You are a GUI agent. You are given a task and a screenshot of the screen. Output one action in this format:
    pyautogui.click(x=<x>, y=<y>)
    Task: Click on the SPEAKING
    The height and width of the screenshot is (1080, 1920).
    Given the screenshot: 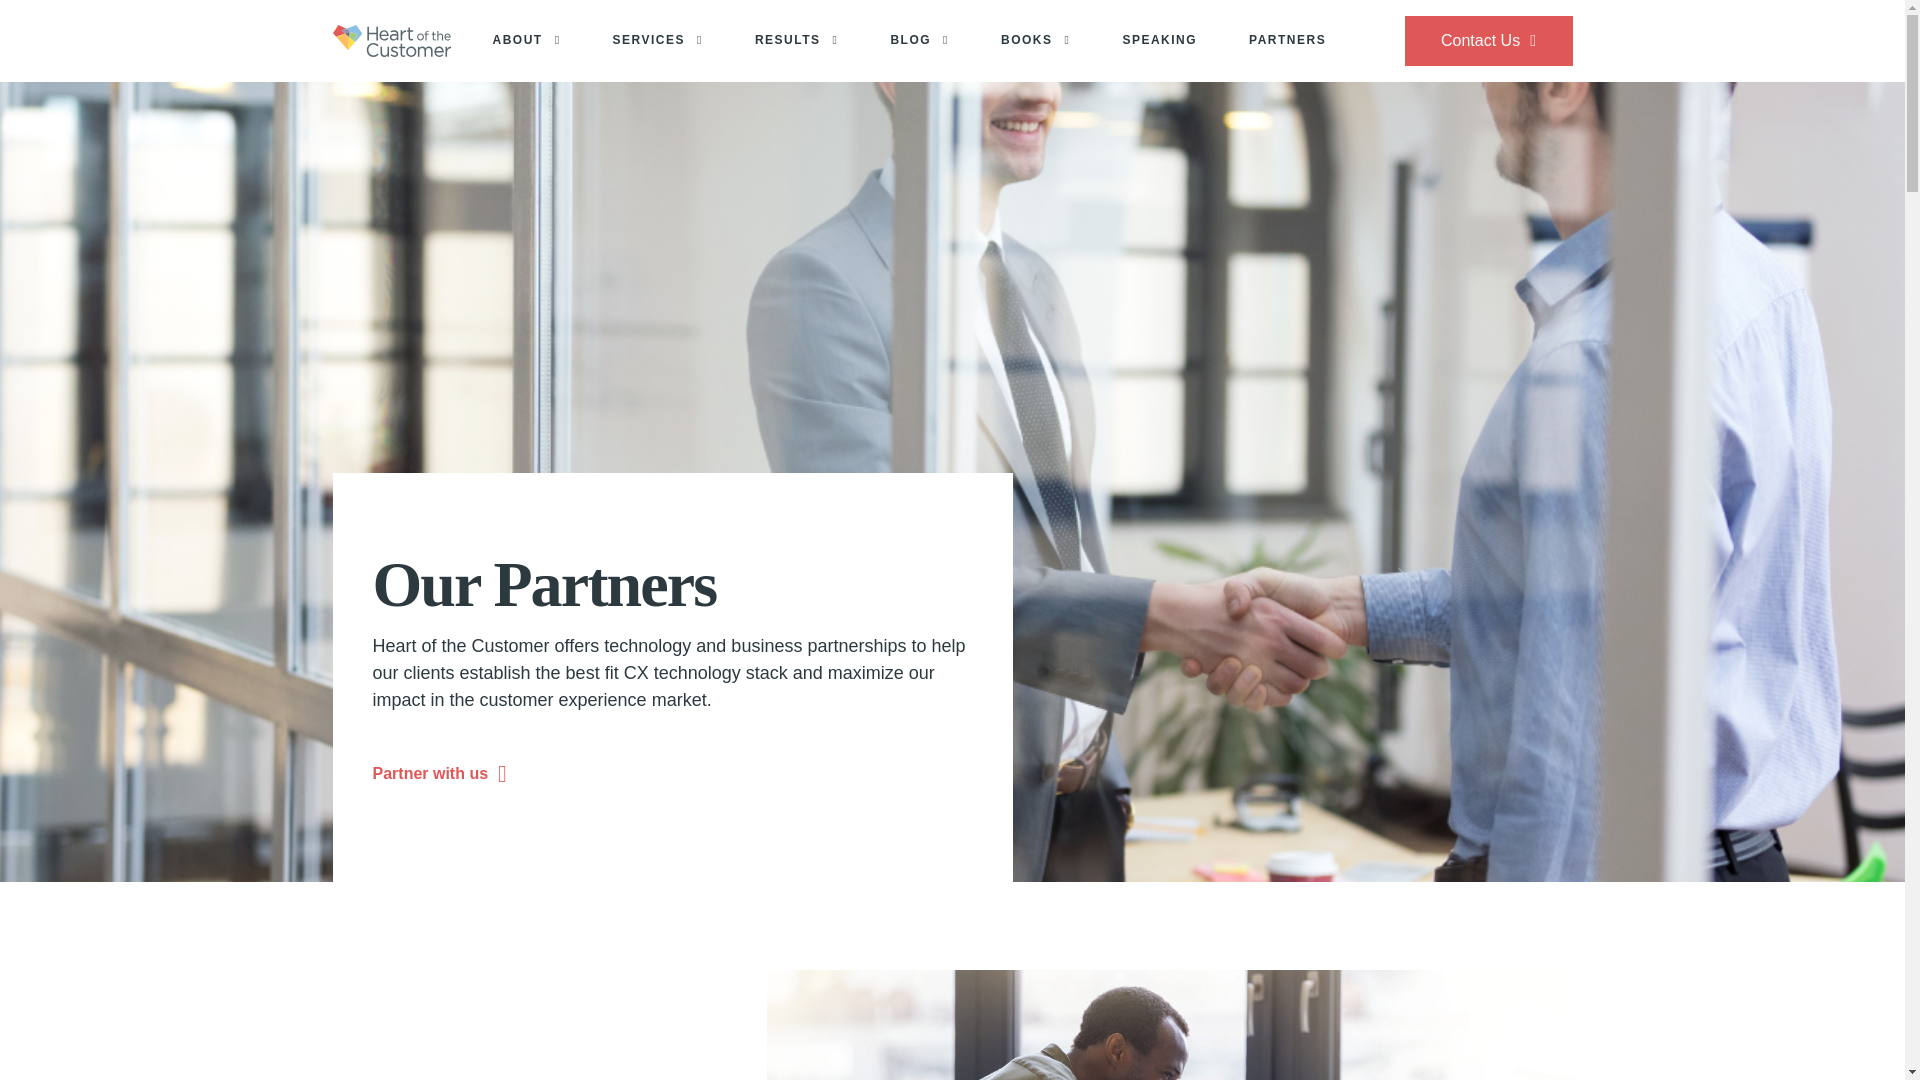 What is the action you would take?
    pyautogui.click(x=1158, y=41)
    